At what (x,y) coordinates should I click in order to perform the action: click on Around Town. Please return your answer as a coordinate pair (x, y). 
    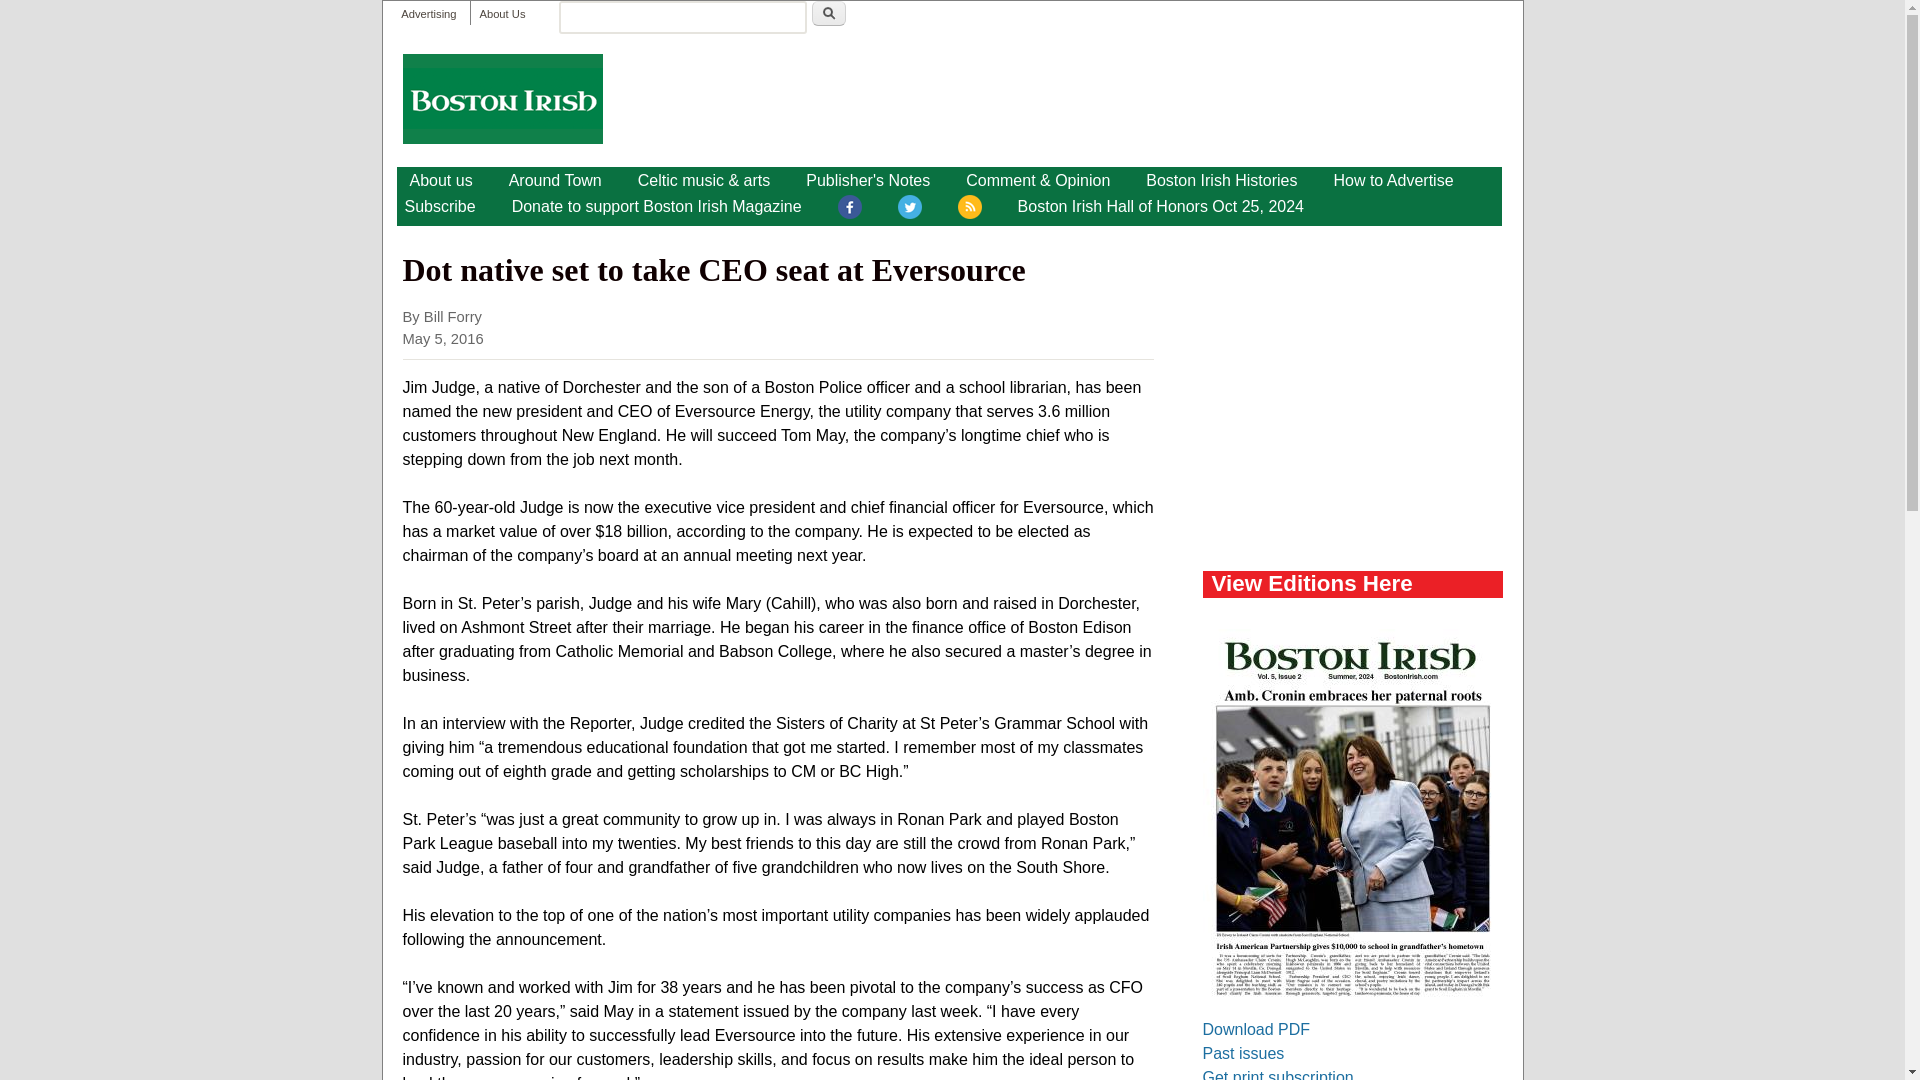
    Looking at the image, I should click on (556, 180).